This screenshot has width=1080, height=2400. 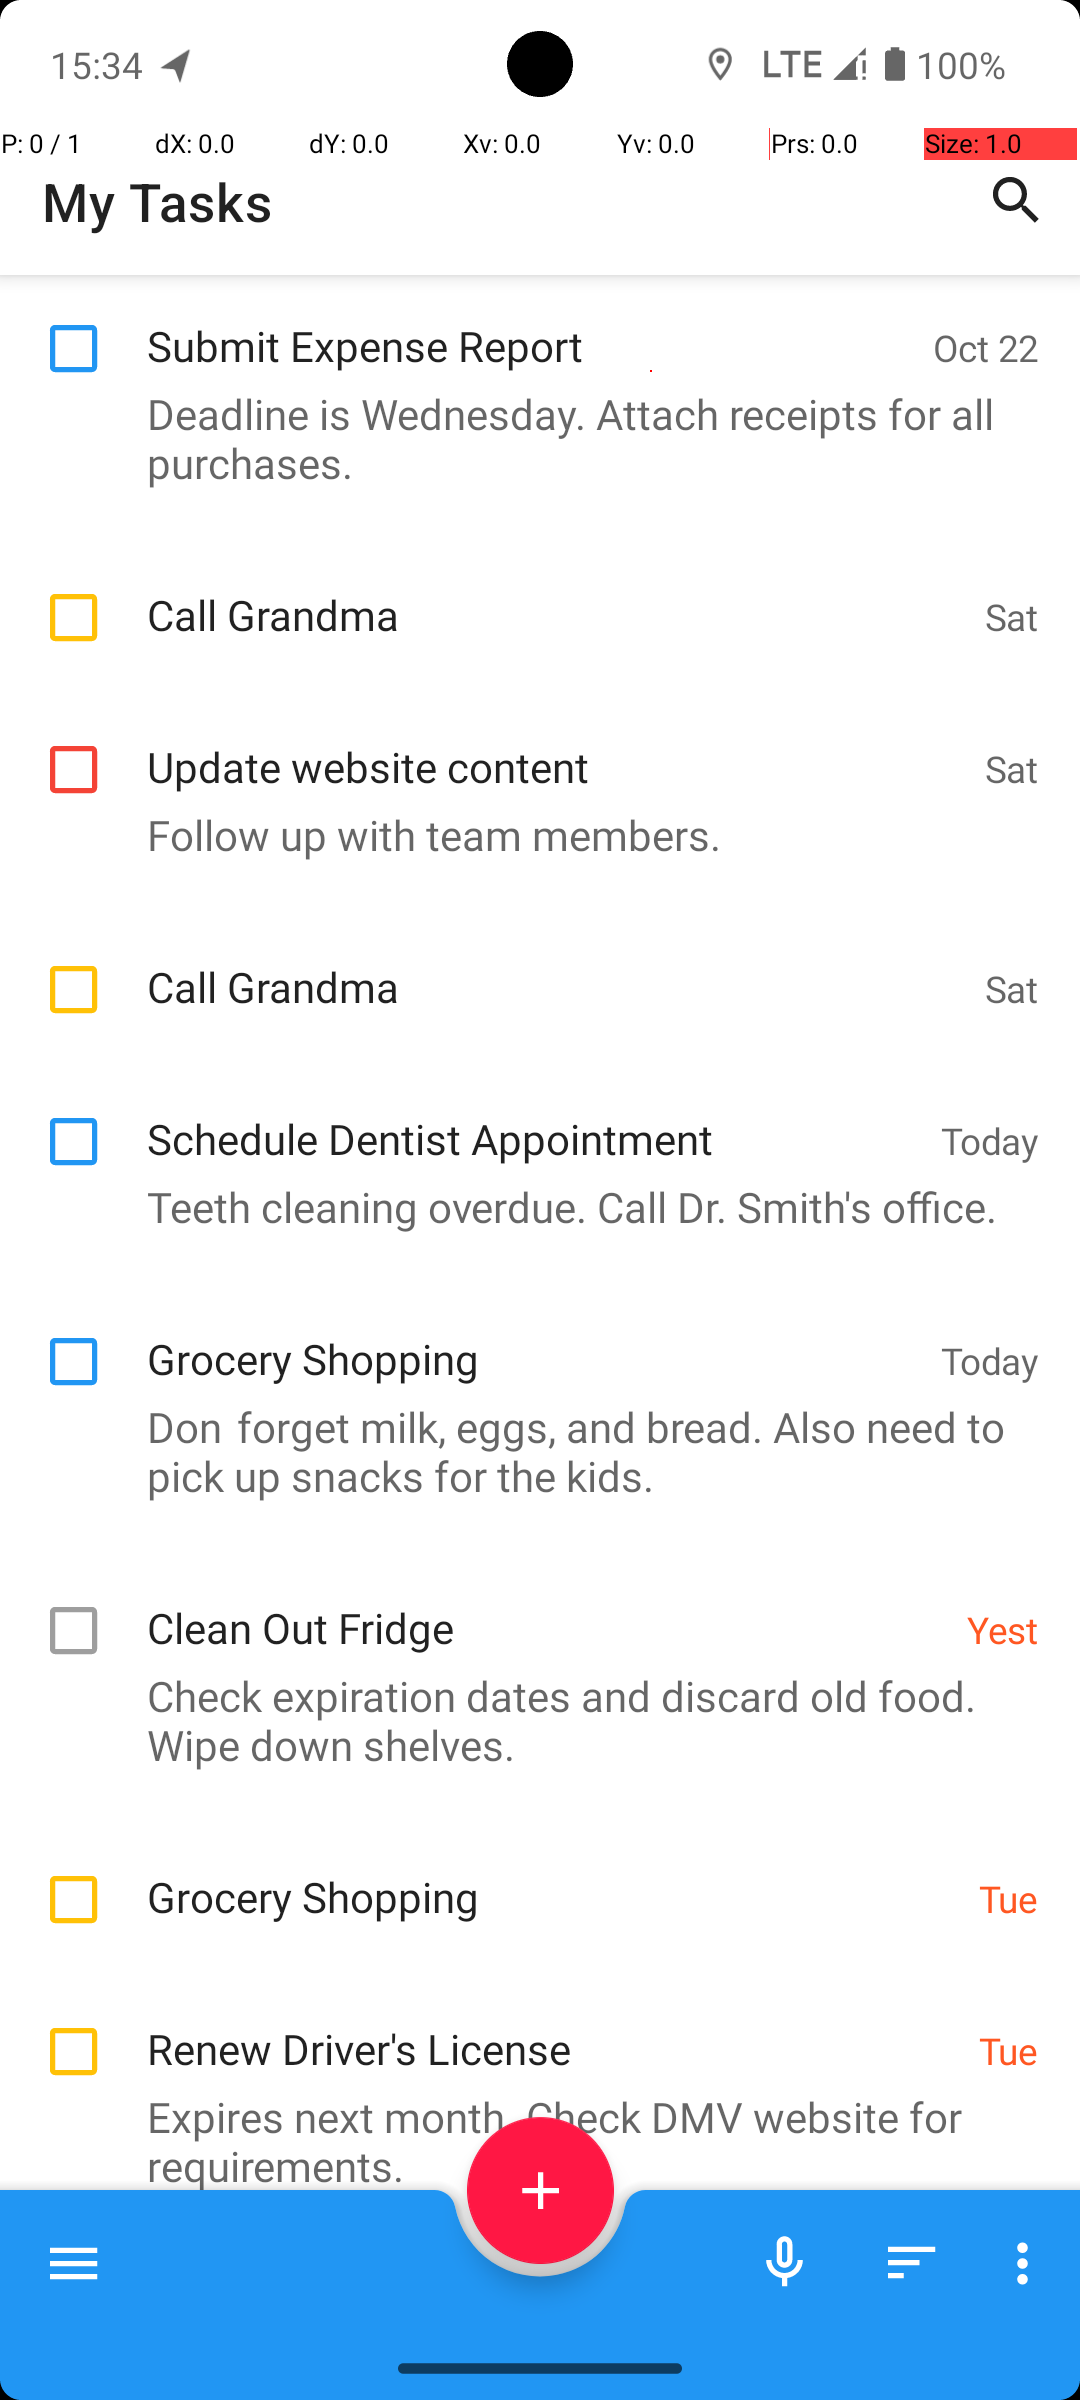 What do you see at coordinates (530, 834) in the screenshot?
I see `Follow up with team members.` at bounding box center [530, 834].